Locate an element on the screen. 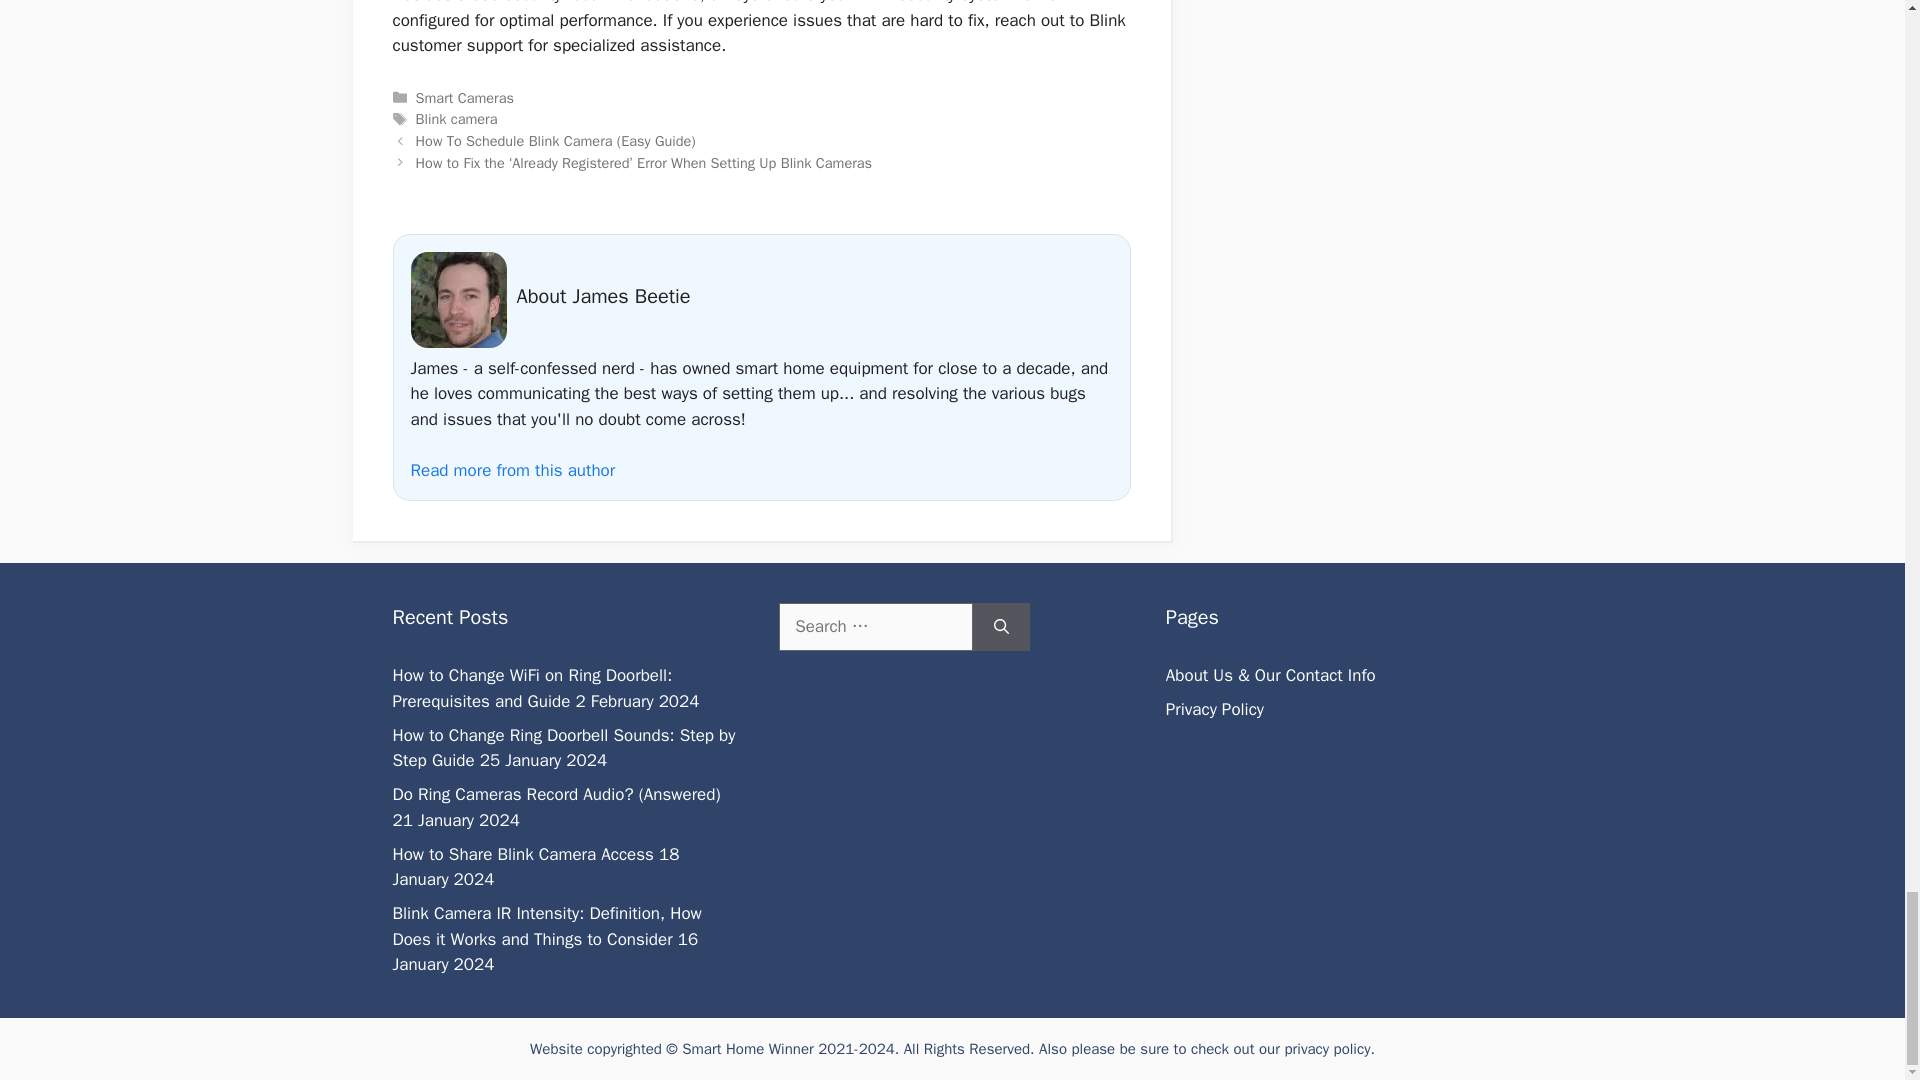 The height and width of the screenshot is (1080, 1920). Search for: is located at coordinates (876, 626).